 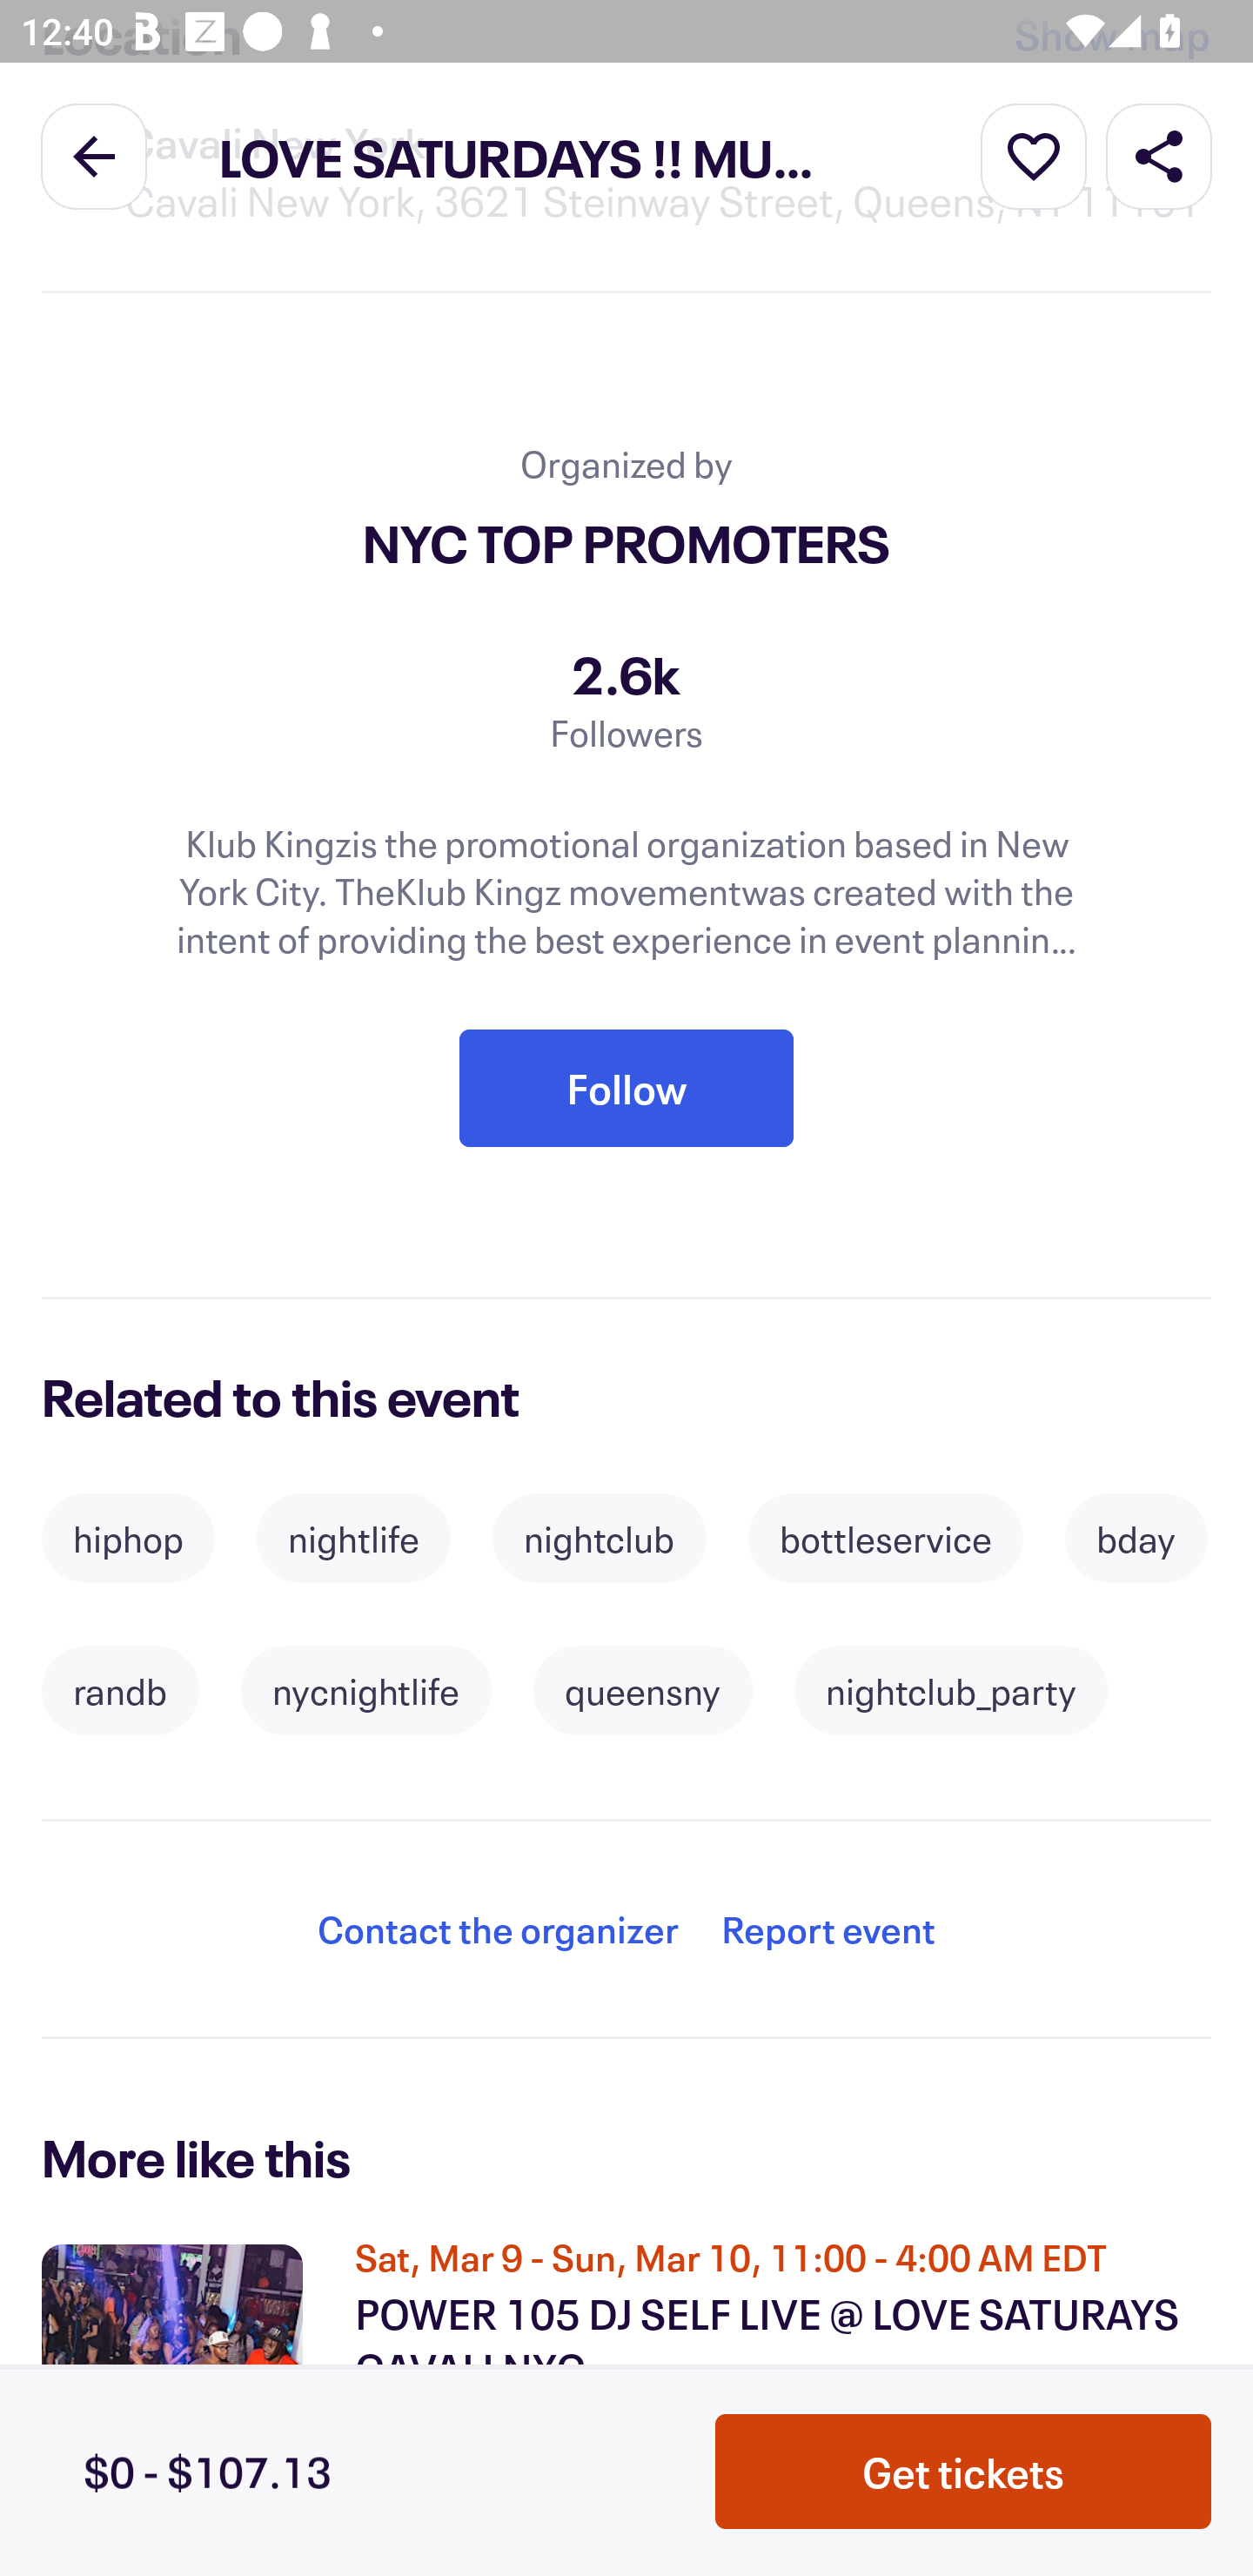 I want to click on Contact the organizer, so click(x=498, y=1929).